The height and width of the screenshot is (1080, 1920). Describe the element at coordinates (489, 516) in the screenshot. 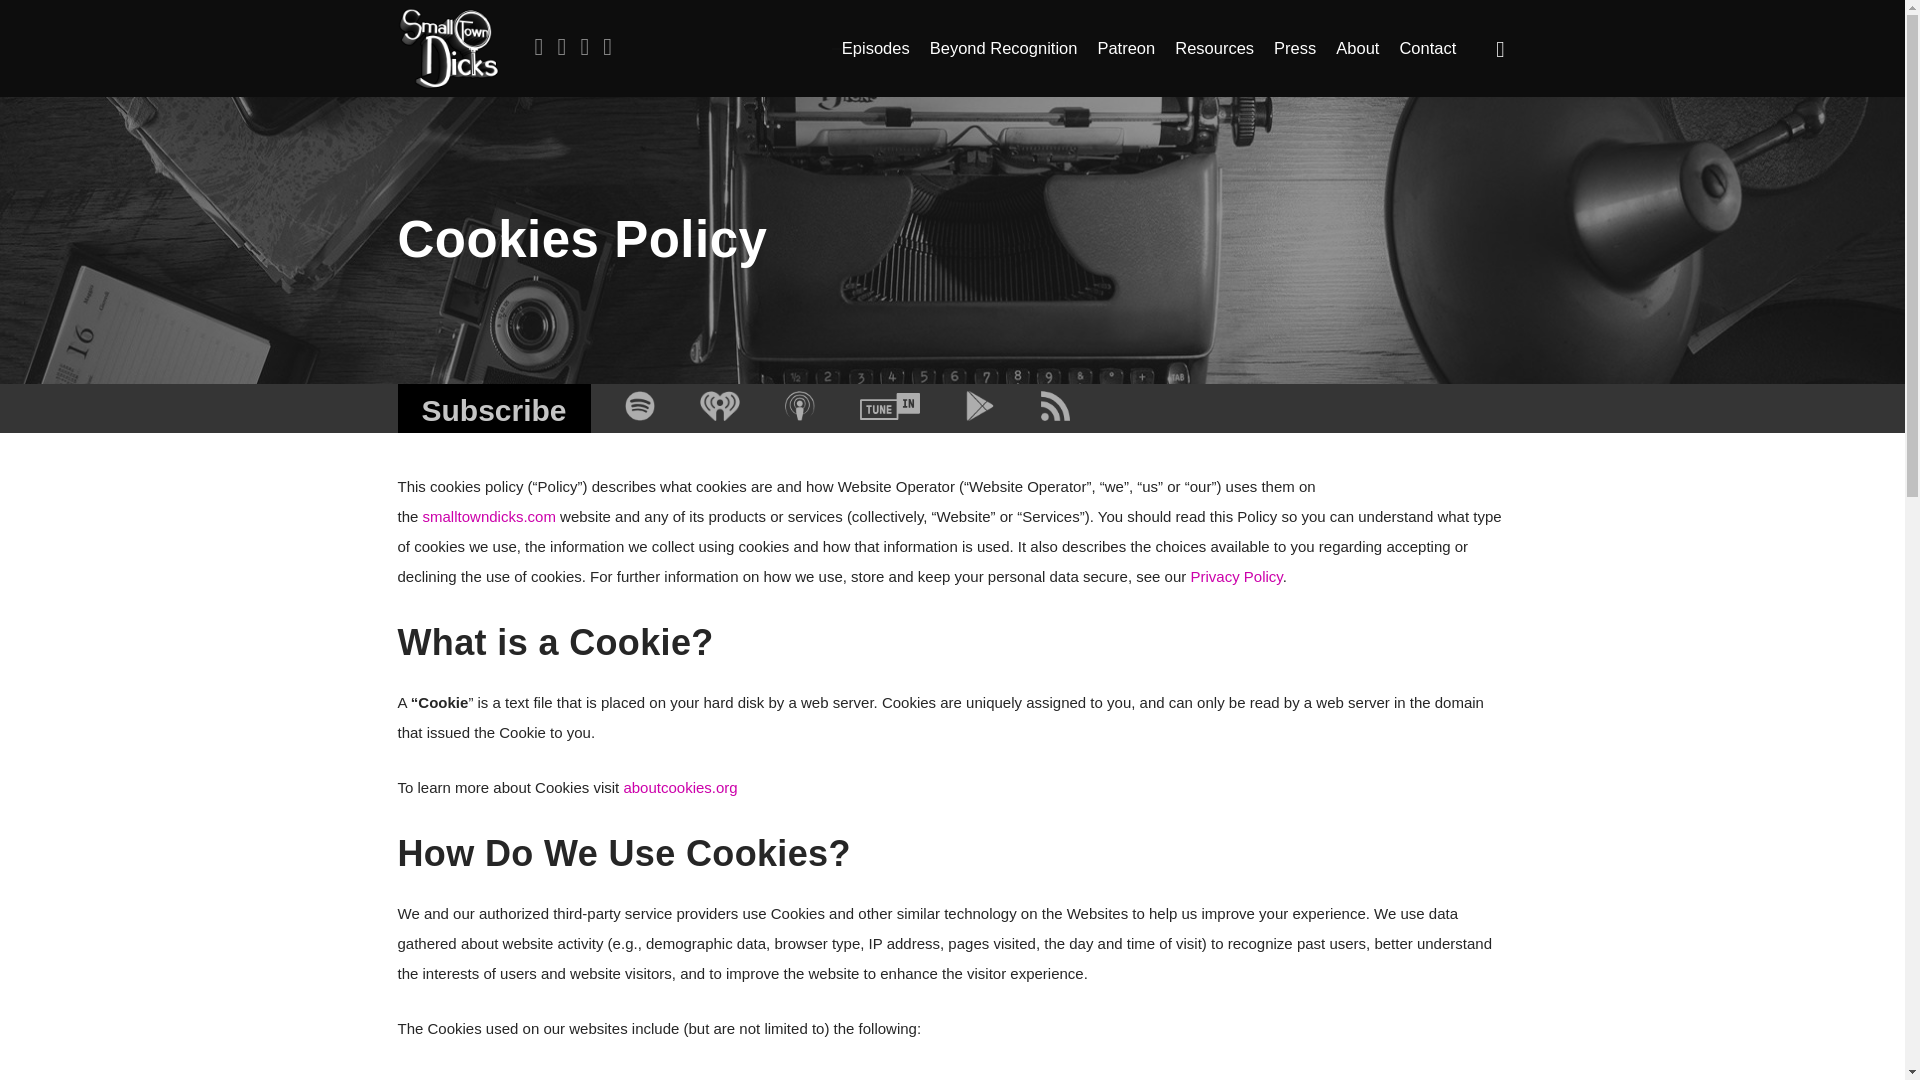

I see `smalltowndicks.com` at that location.